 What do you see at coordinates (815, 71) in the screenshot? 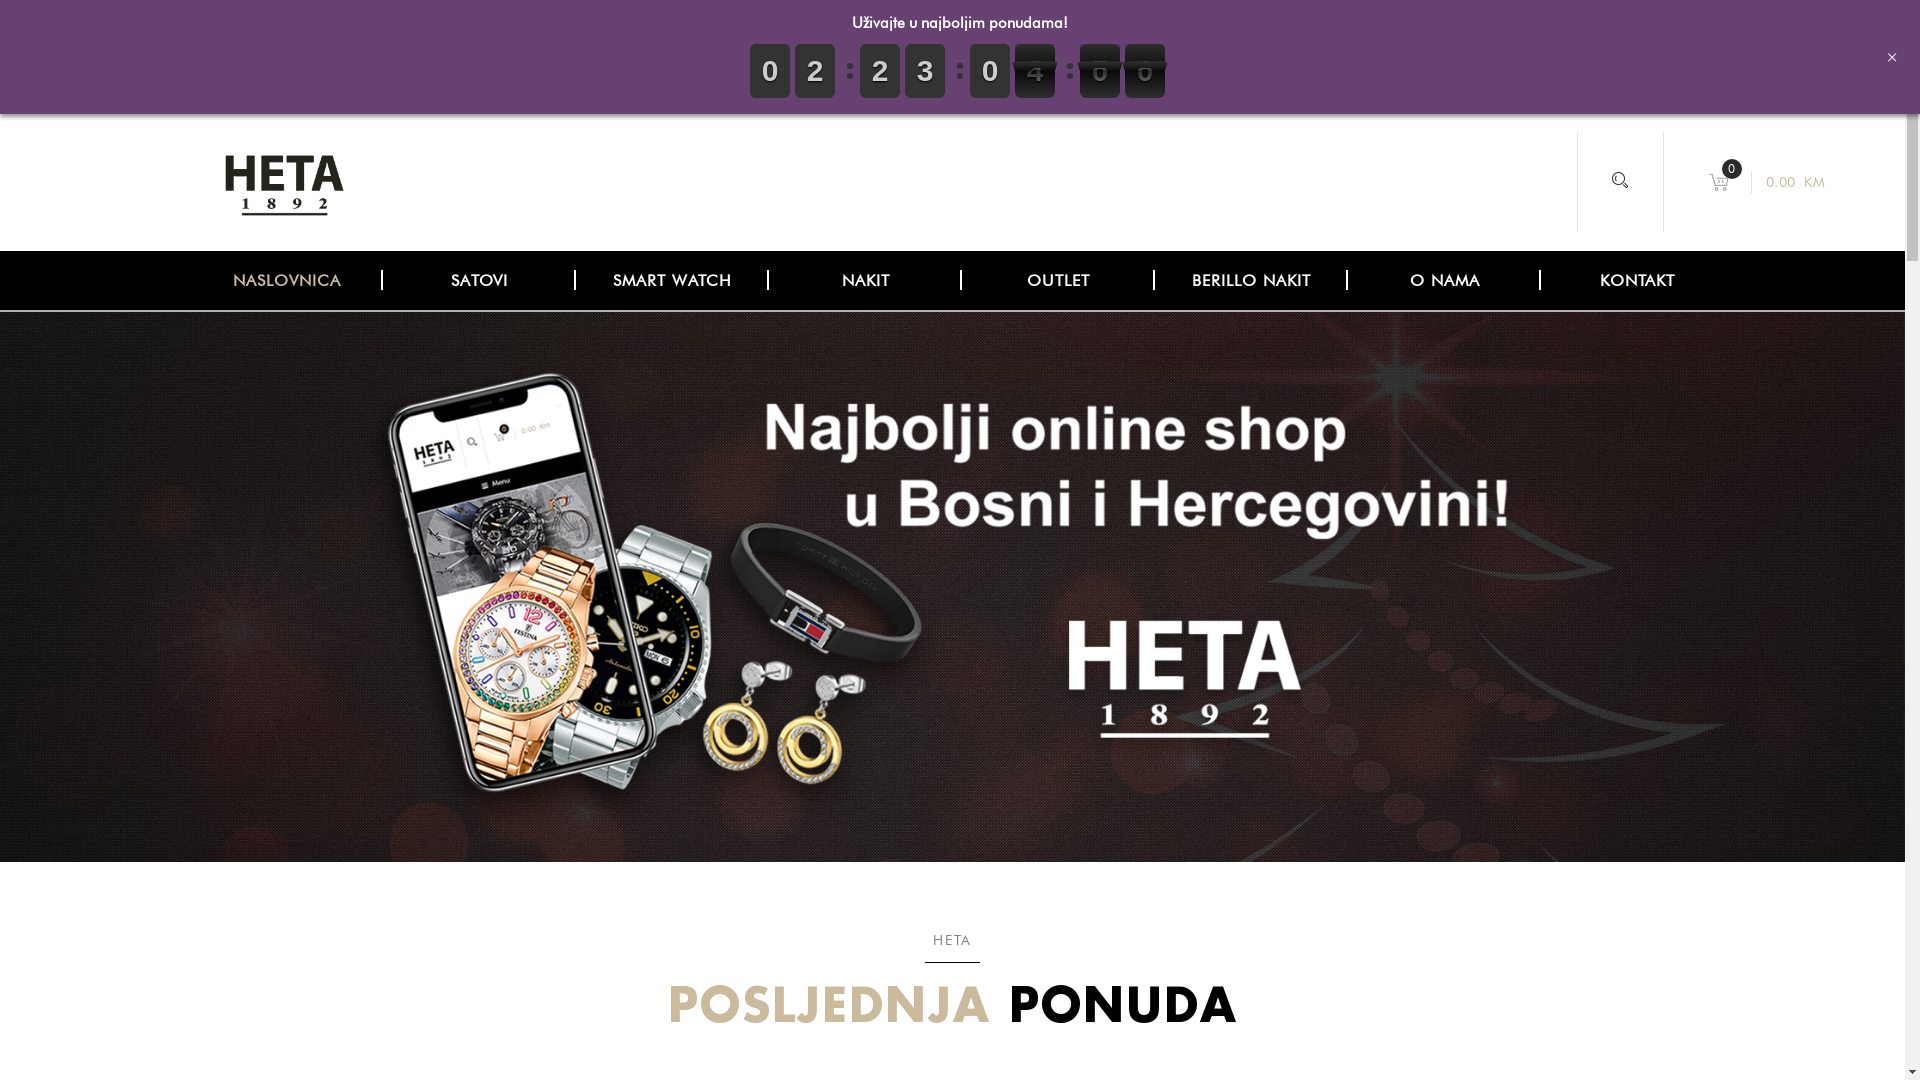
I see `1
1` at bounding box center [815, 71].